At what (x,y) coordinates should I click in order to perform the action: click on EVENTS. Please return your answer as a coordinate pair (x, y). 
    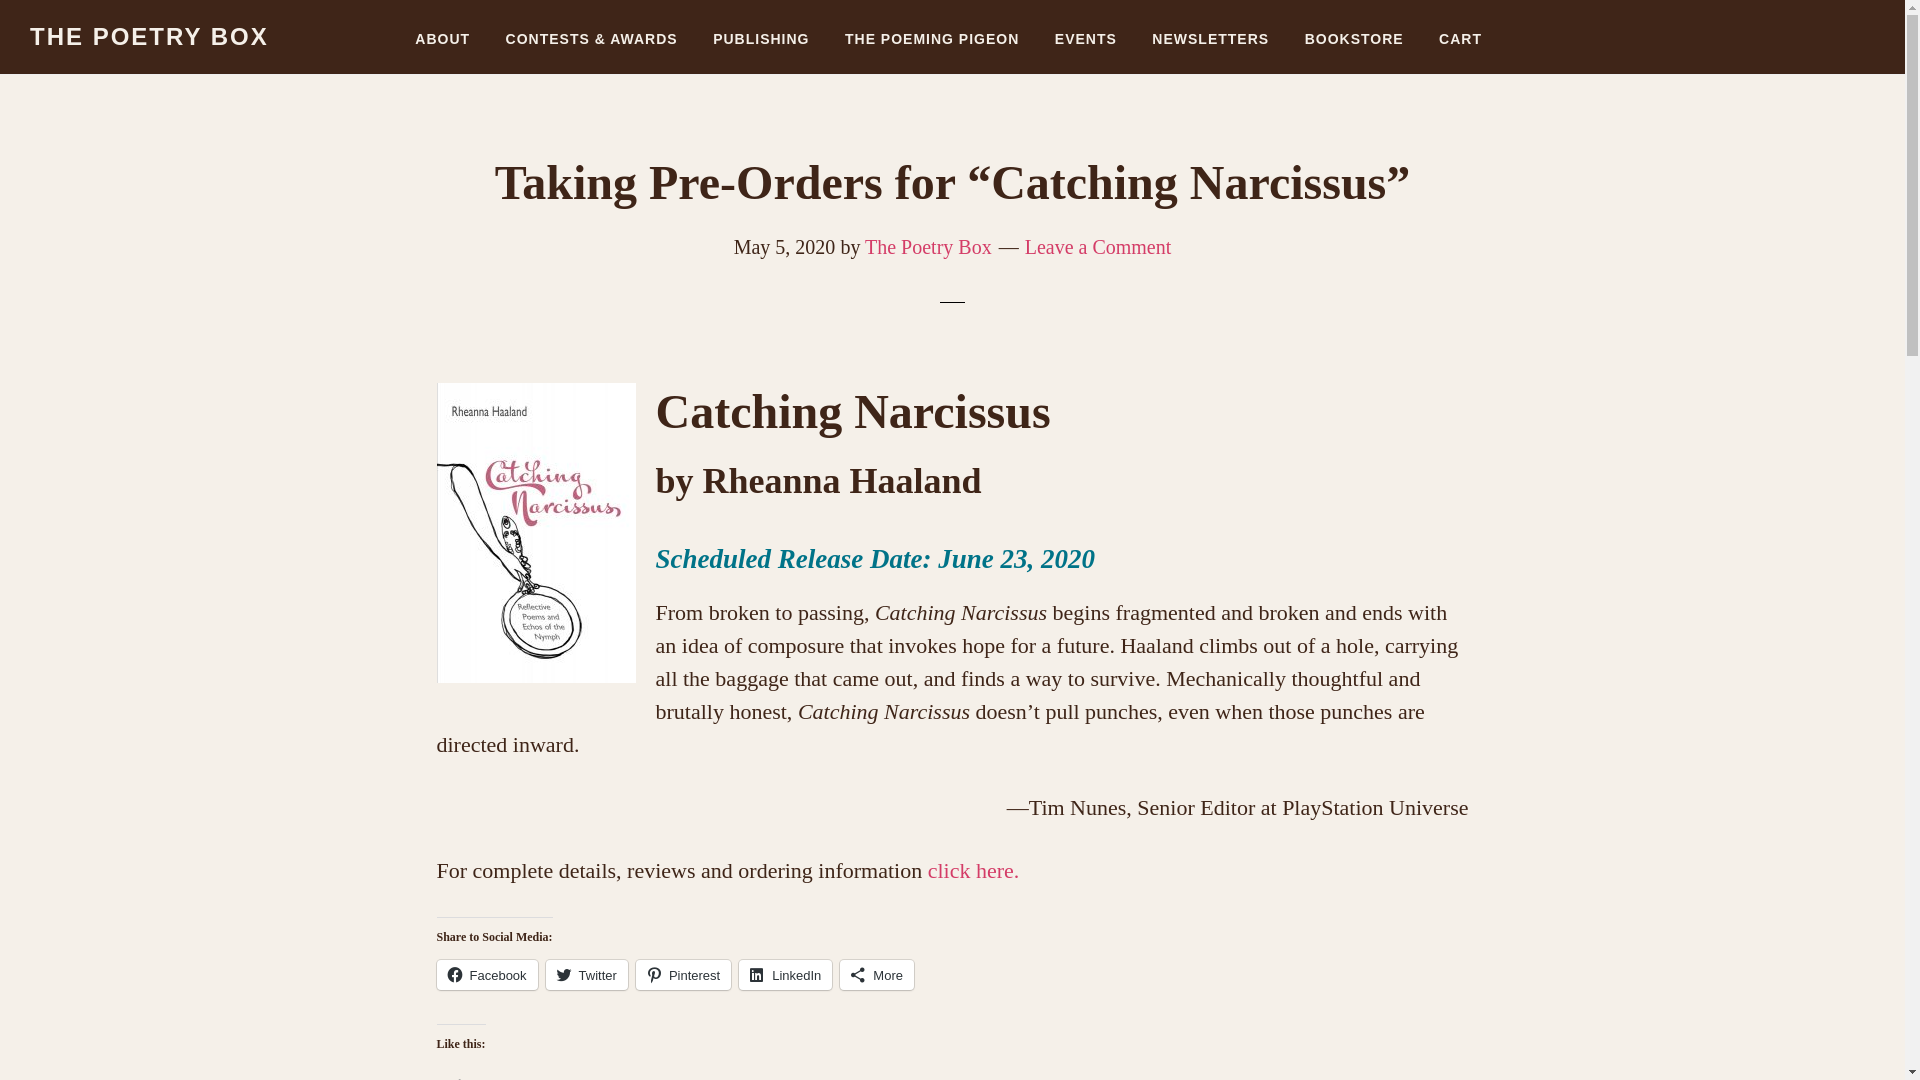
    Looking at the image, I should click on (1086, 30).